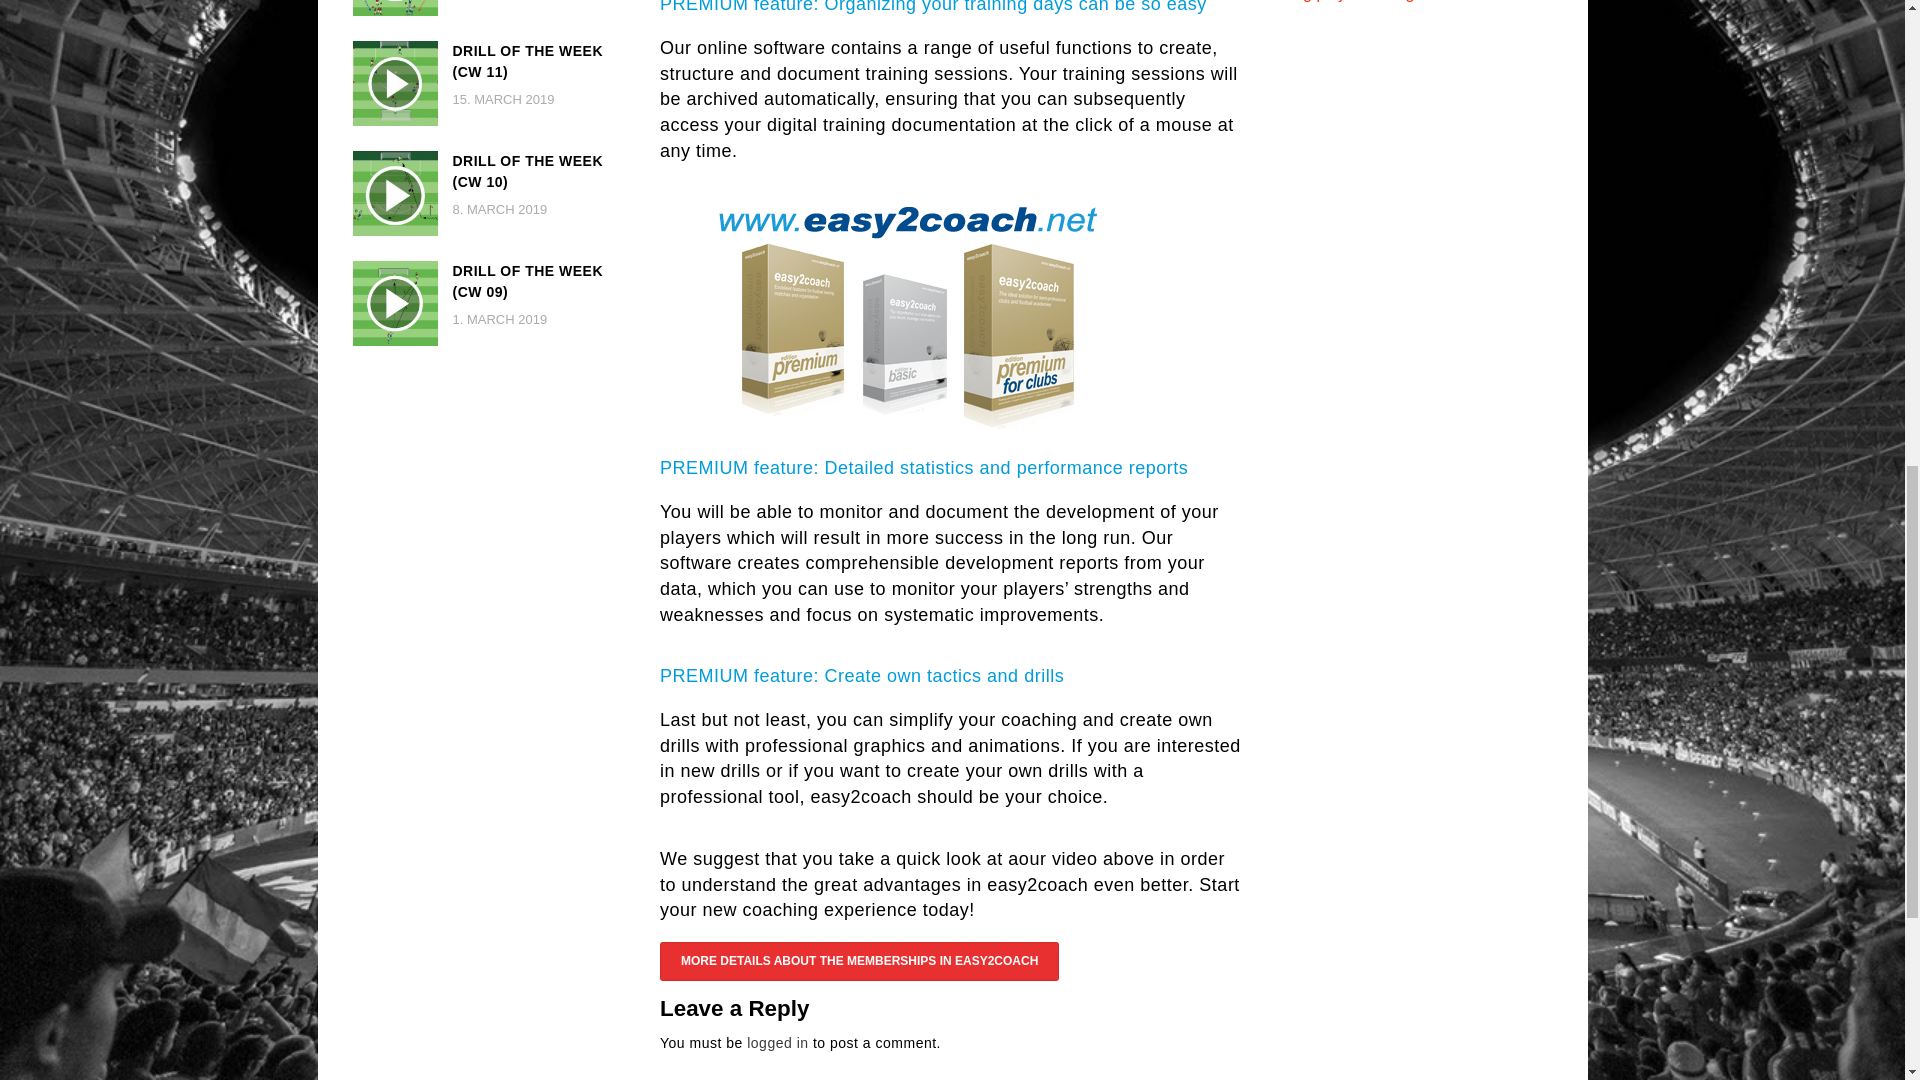  What do you see at coordinates (862, 676) in the screenshot?
I see `PREMIUM feature: Create own tactics and drills` at bounding box center [862, 676].